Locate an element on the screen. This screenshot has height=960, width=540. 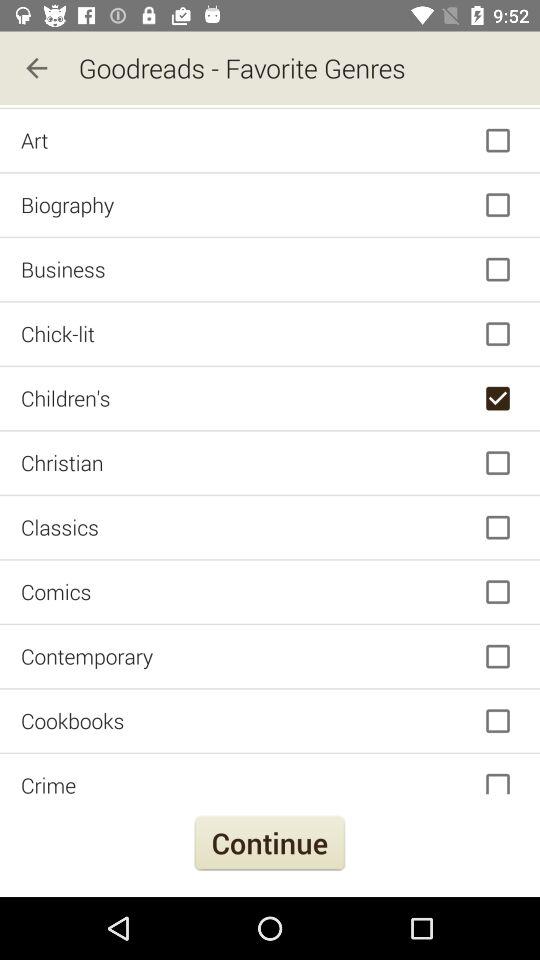
scroll until contemporary icon is located at coordinates (270, 656).